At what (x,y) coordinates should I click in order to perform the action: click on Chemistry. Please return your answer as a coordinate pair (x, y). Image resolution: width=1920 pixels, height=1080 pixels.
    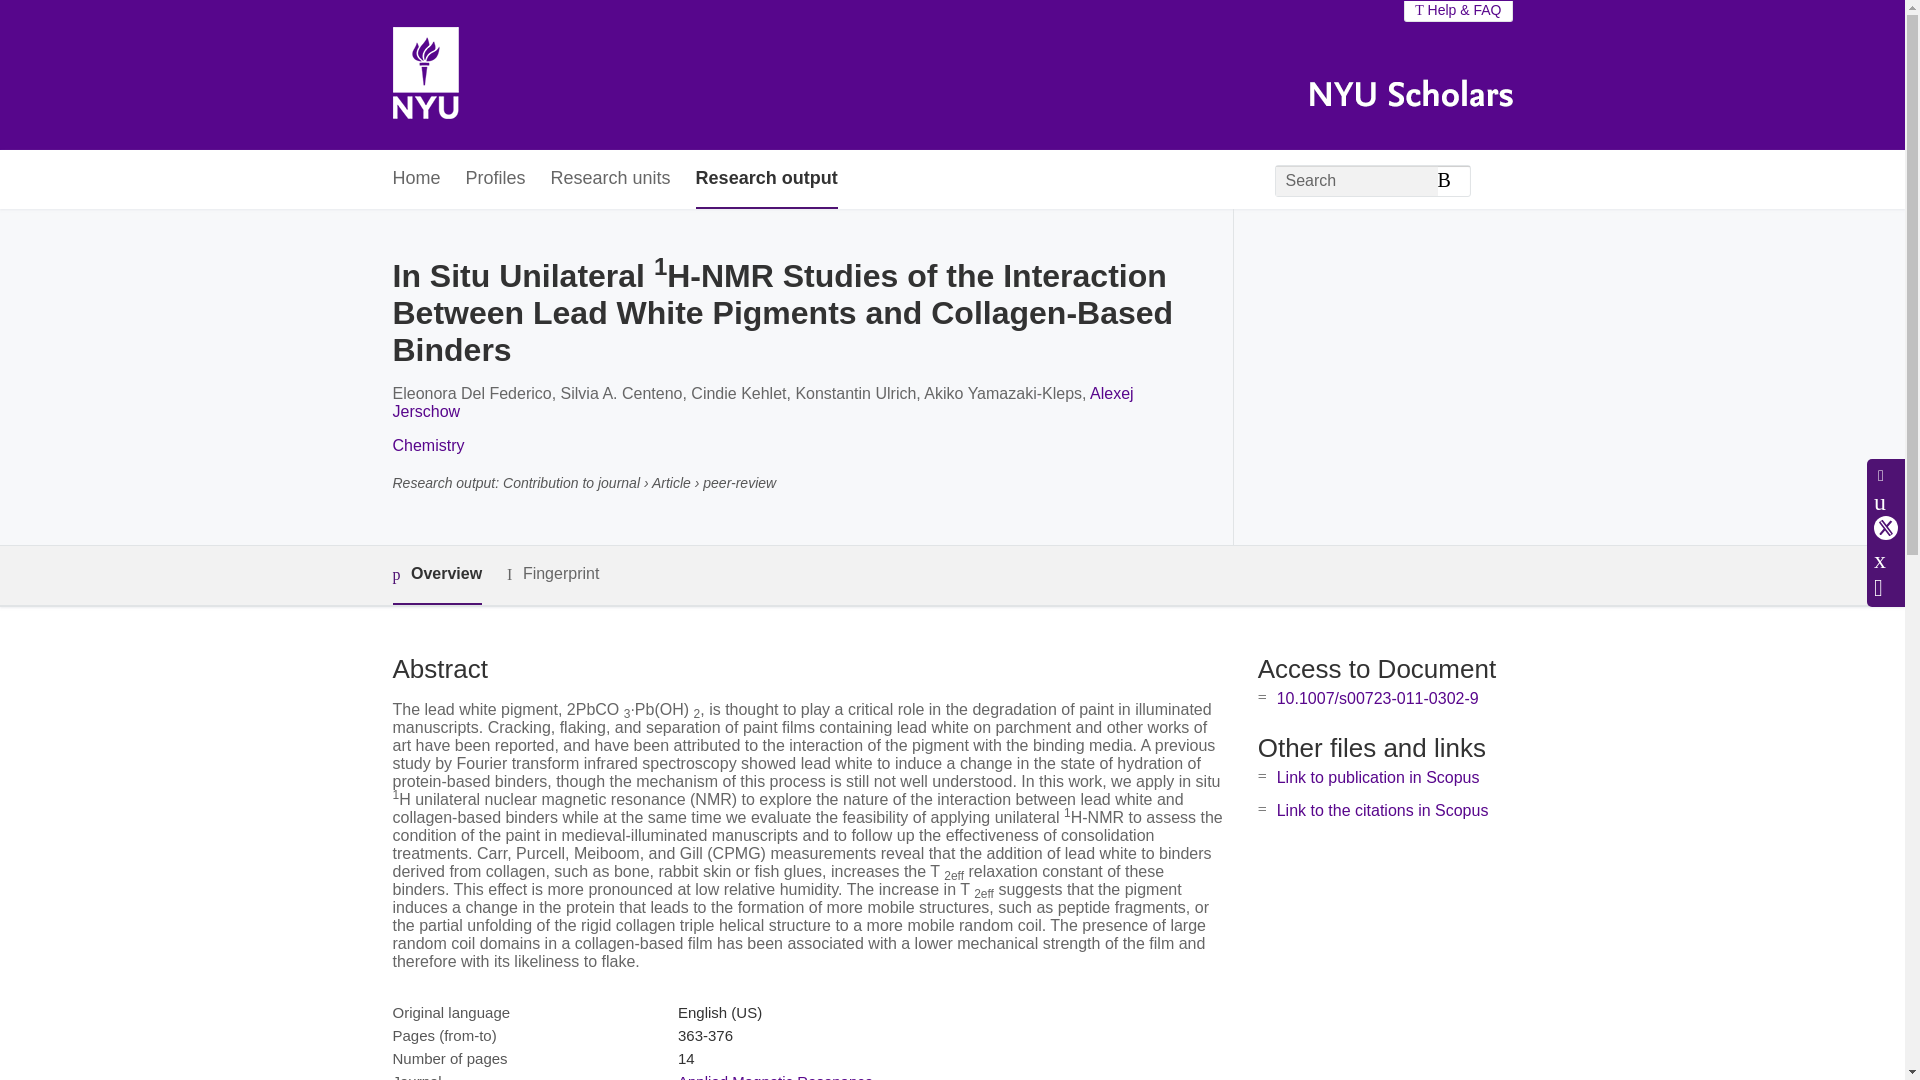
    Looking at the image, I should click on (428, 445).